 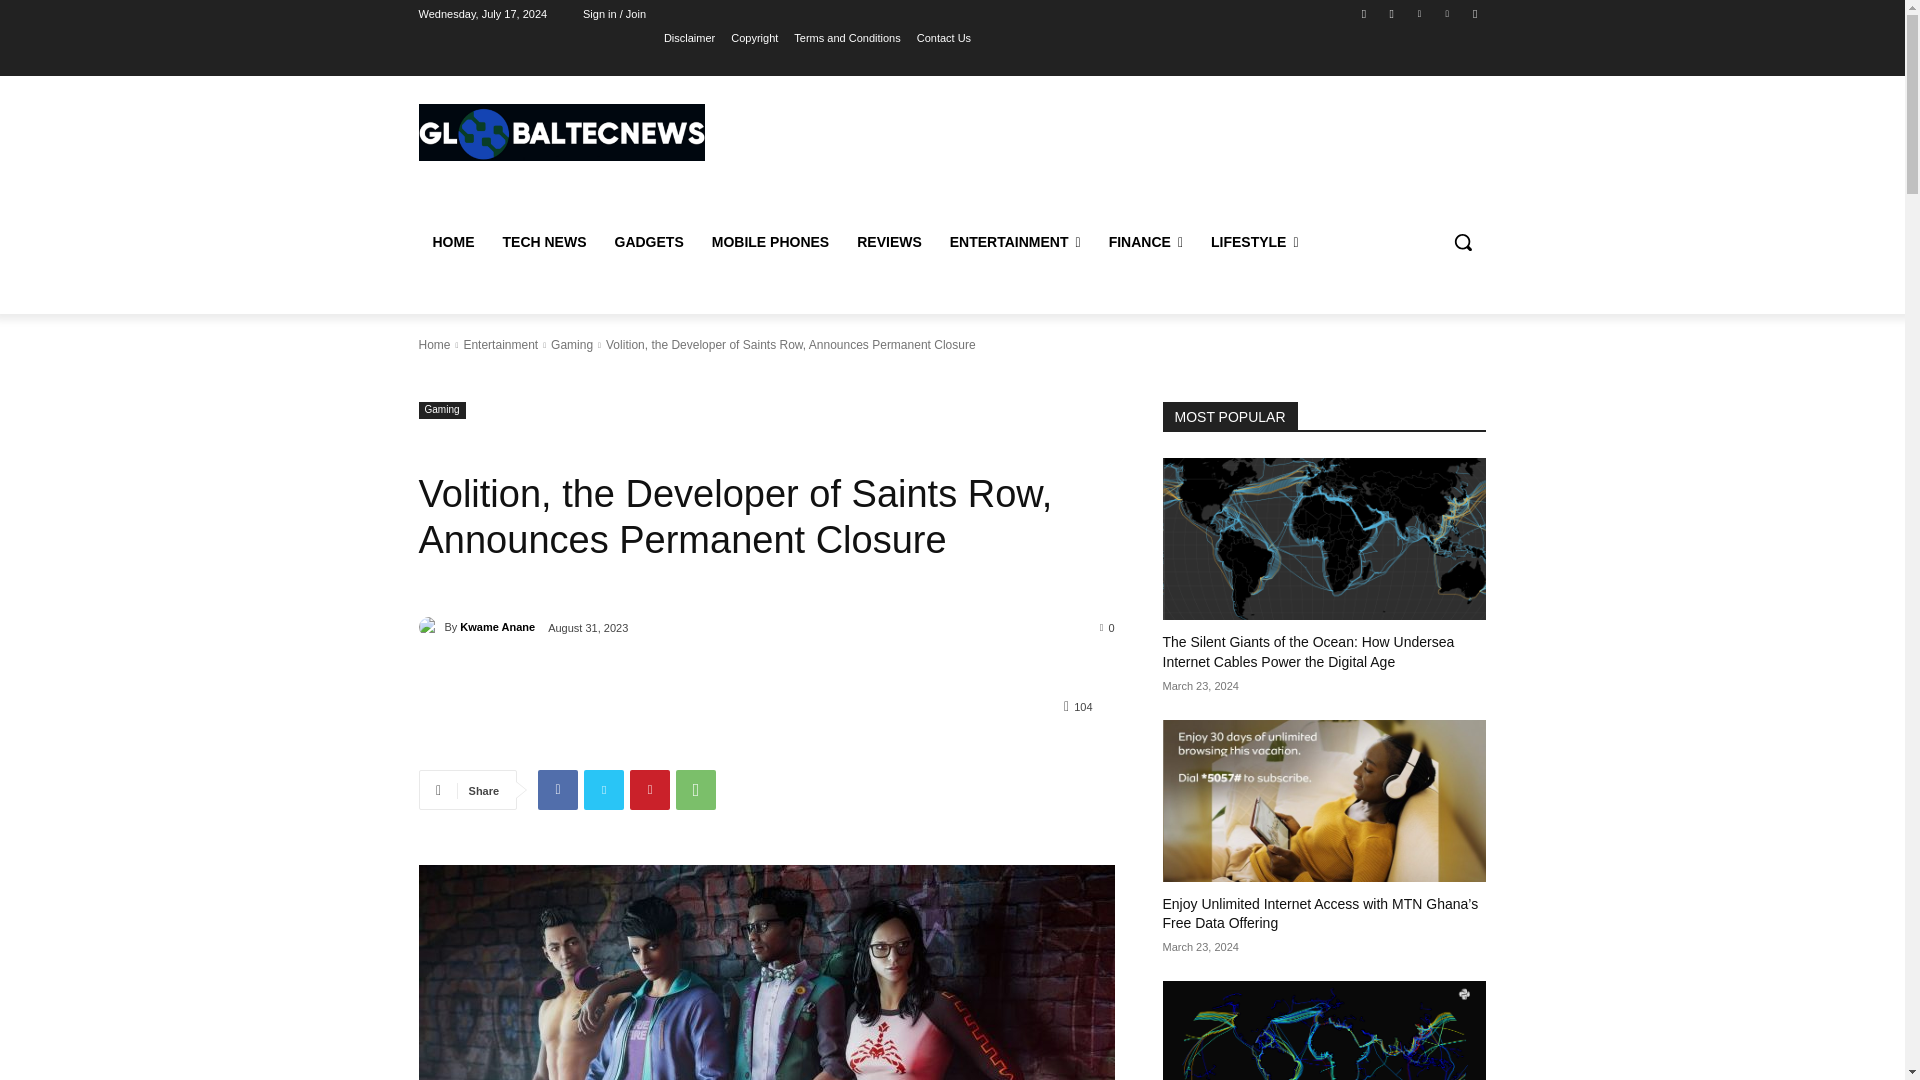 I want to click on Contact Us, so click(x=944, y=37).